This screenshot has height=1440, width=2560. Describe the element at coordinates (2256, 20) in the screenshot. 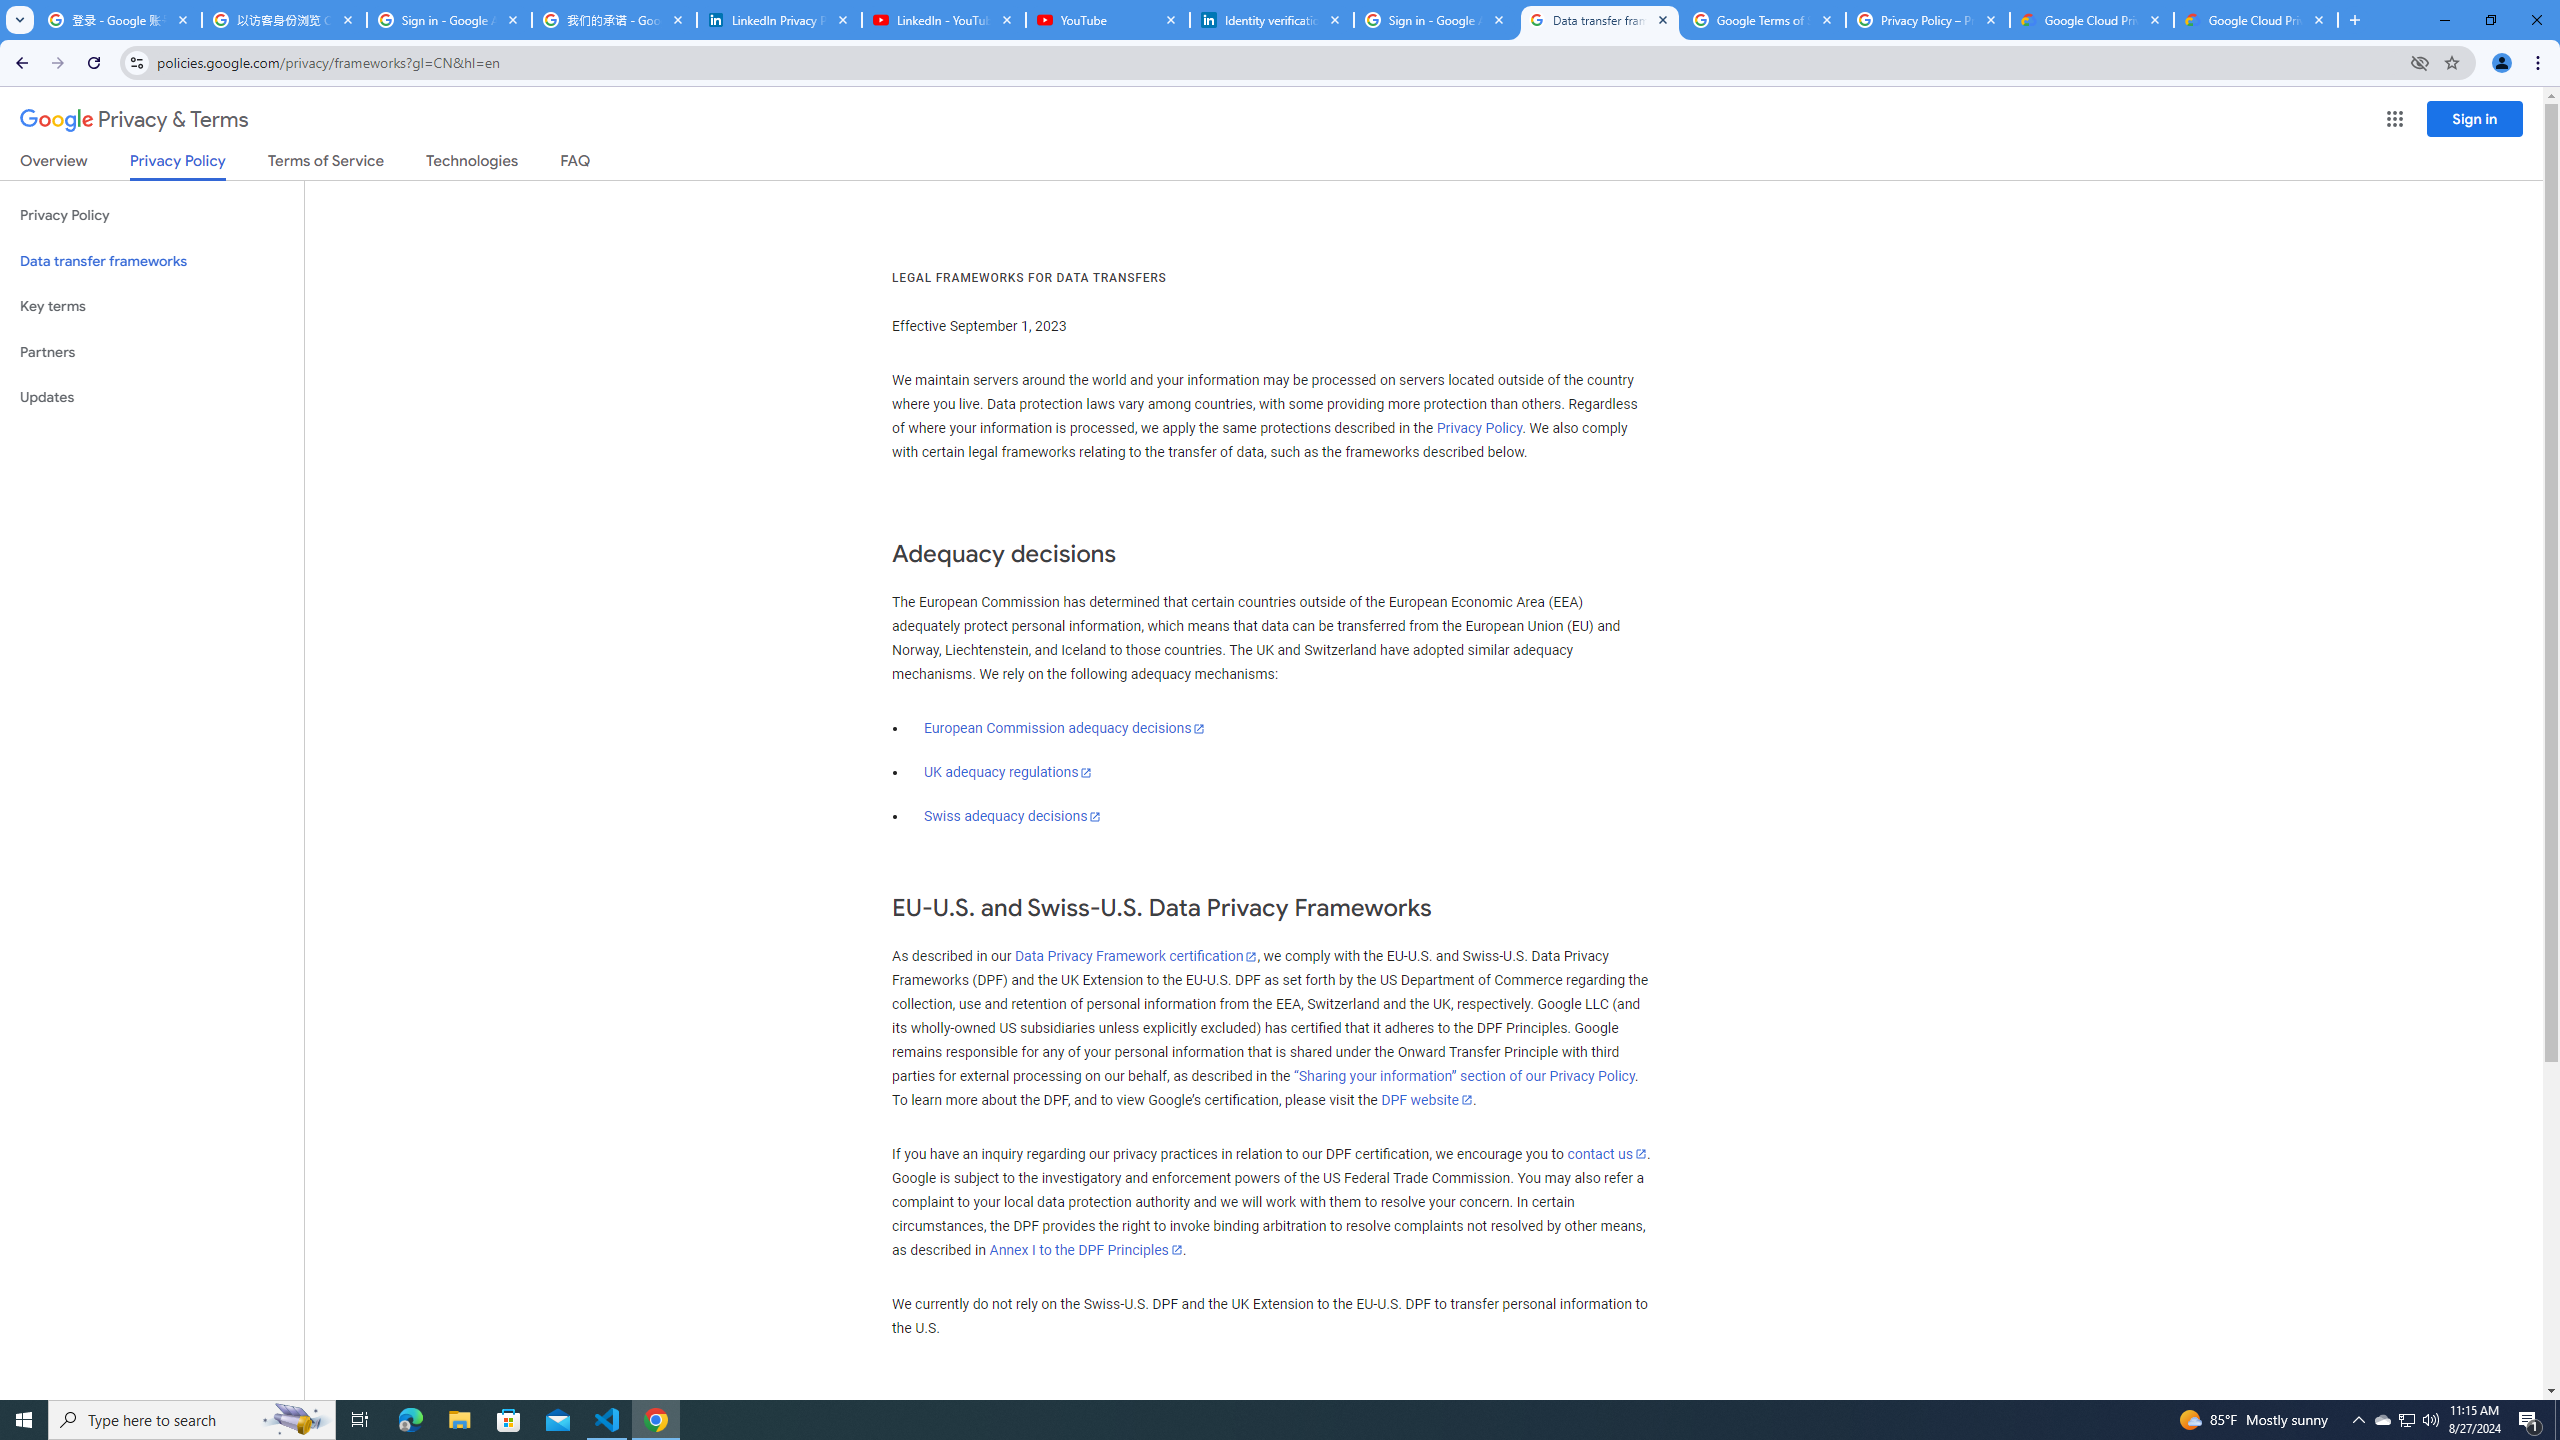

I see `Google Cloud Privacy Notice` at that location.